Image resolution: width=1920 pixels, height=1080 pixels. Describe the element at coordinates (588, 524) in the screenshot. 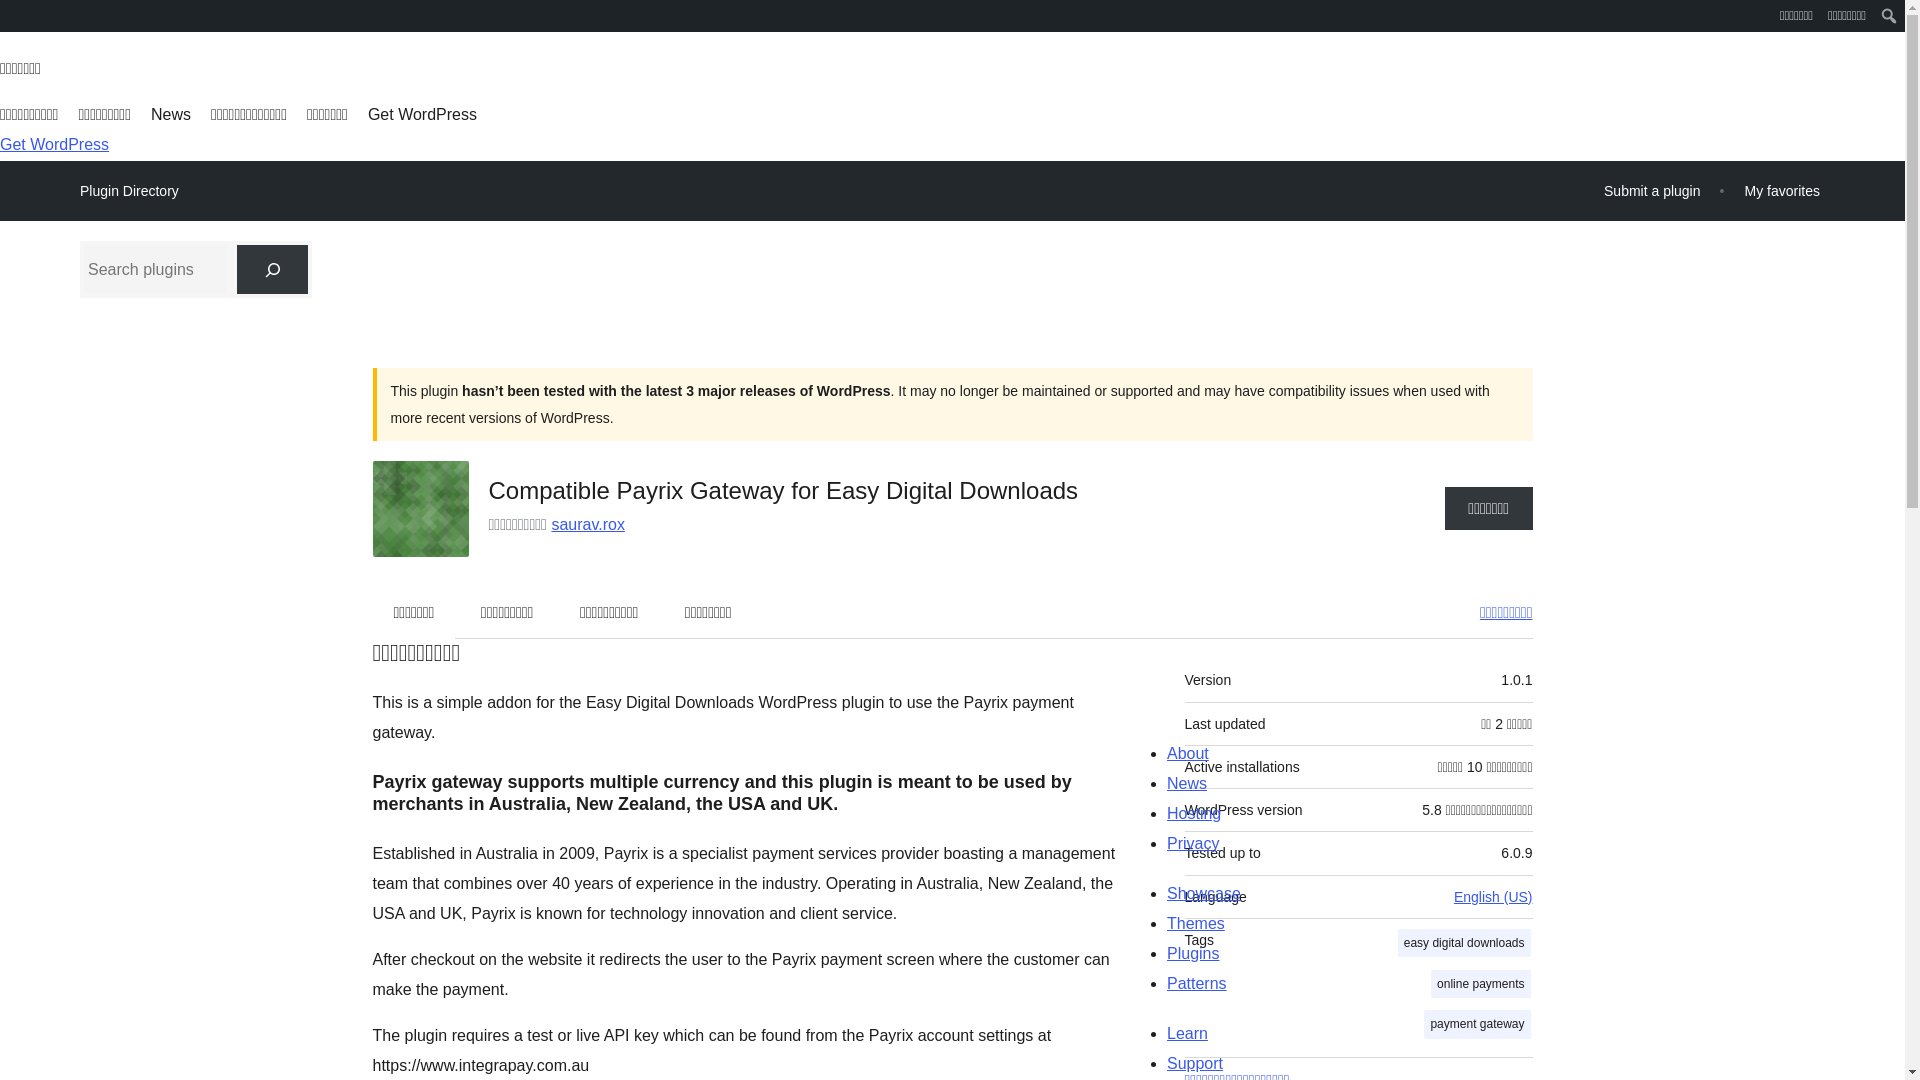

I see `saurav.rox` at that location.